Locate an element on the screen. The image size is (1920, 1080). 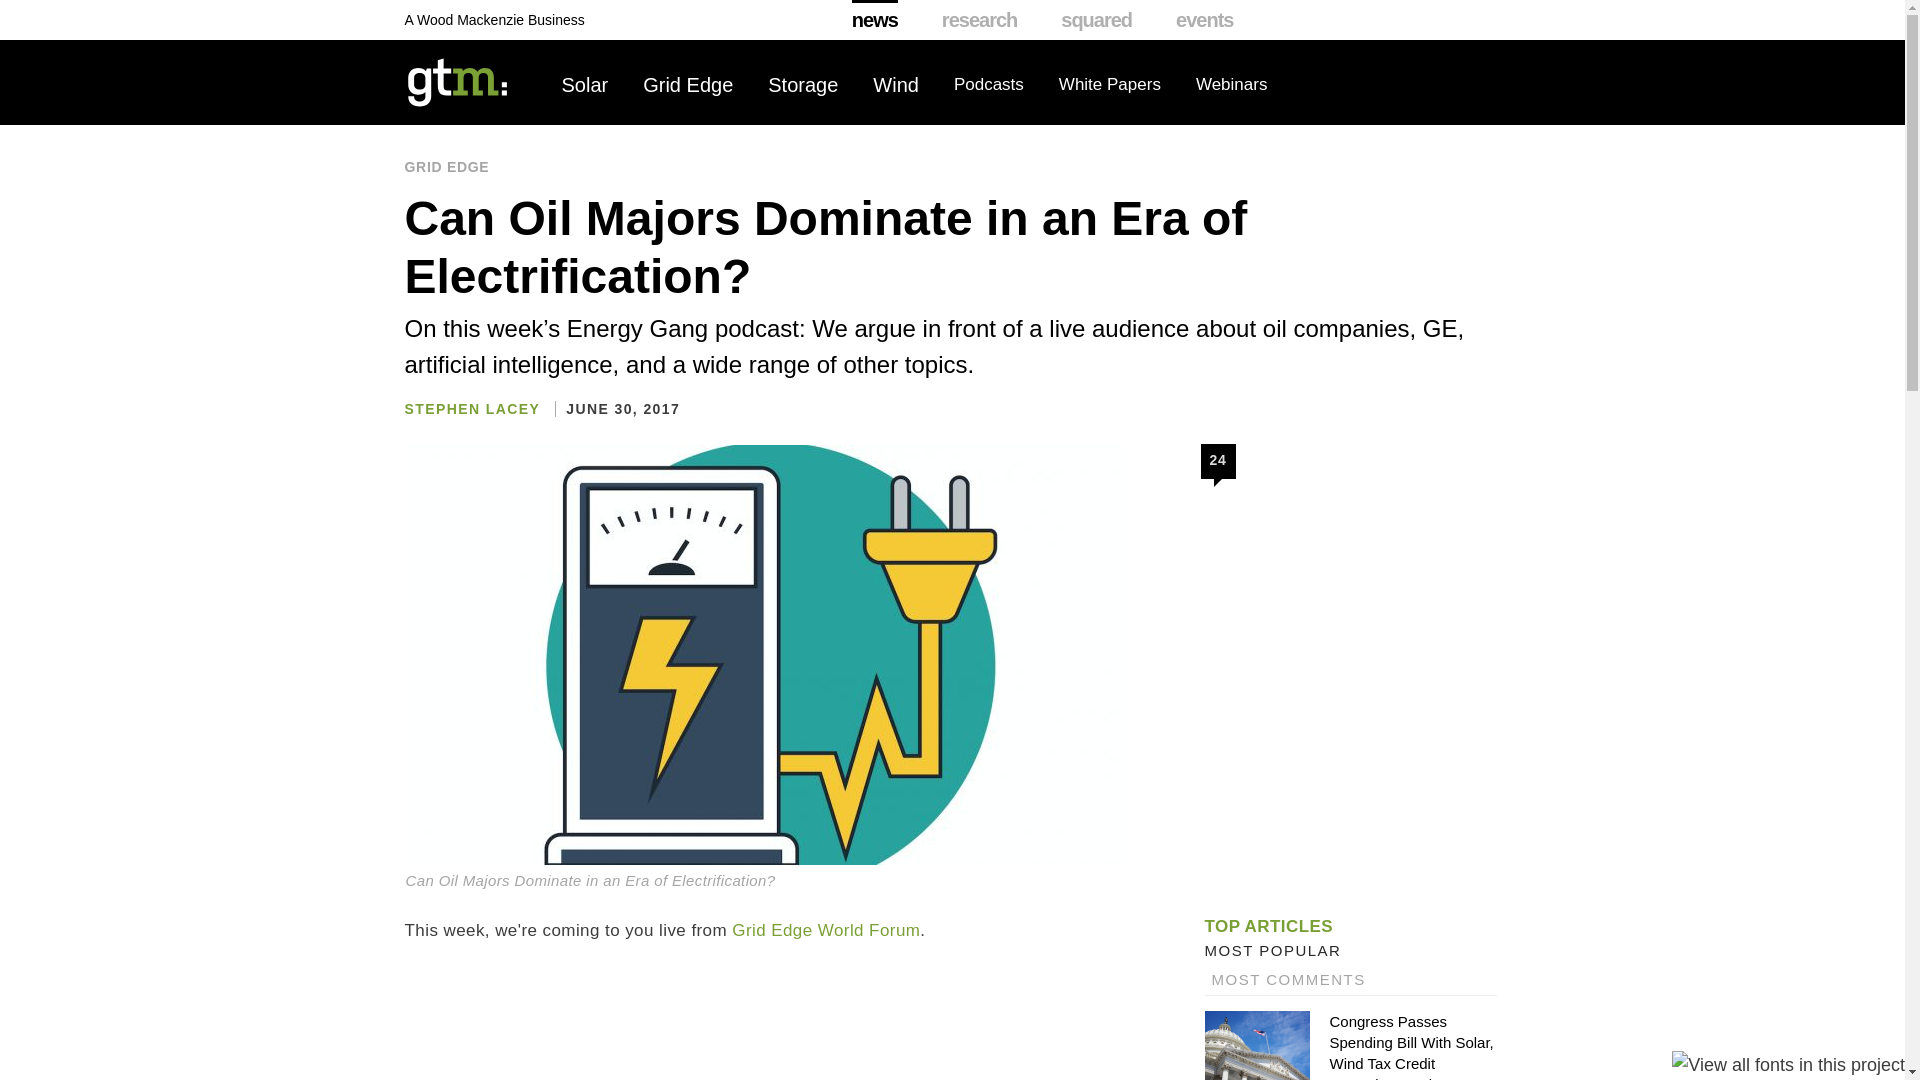
White Papers is located at coordinates (1110, 85).